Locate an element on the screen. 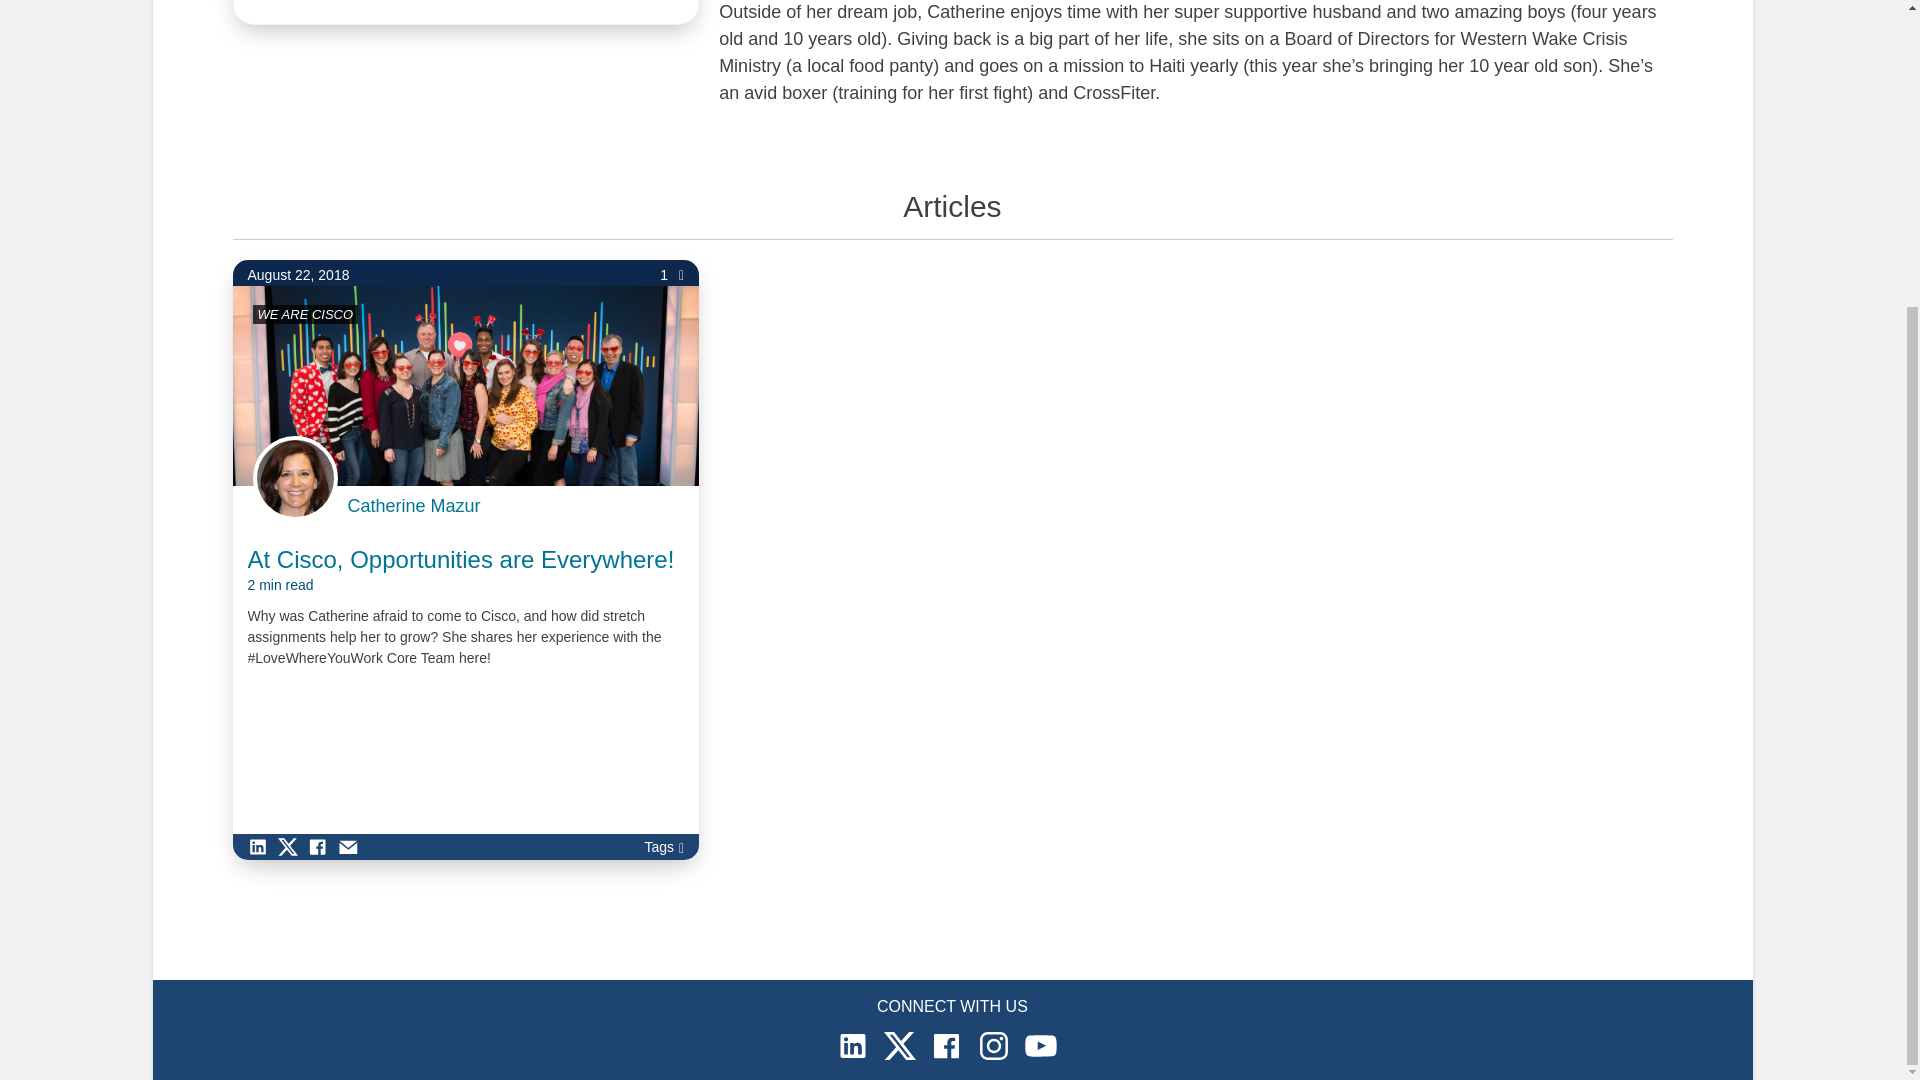  At Cisco, Opportunities are Everywhere! is located at coordinates (461, 570).